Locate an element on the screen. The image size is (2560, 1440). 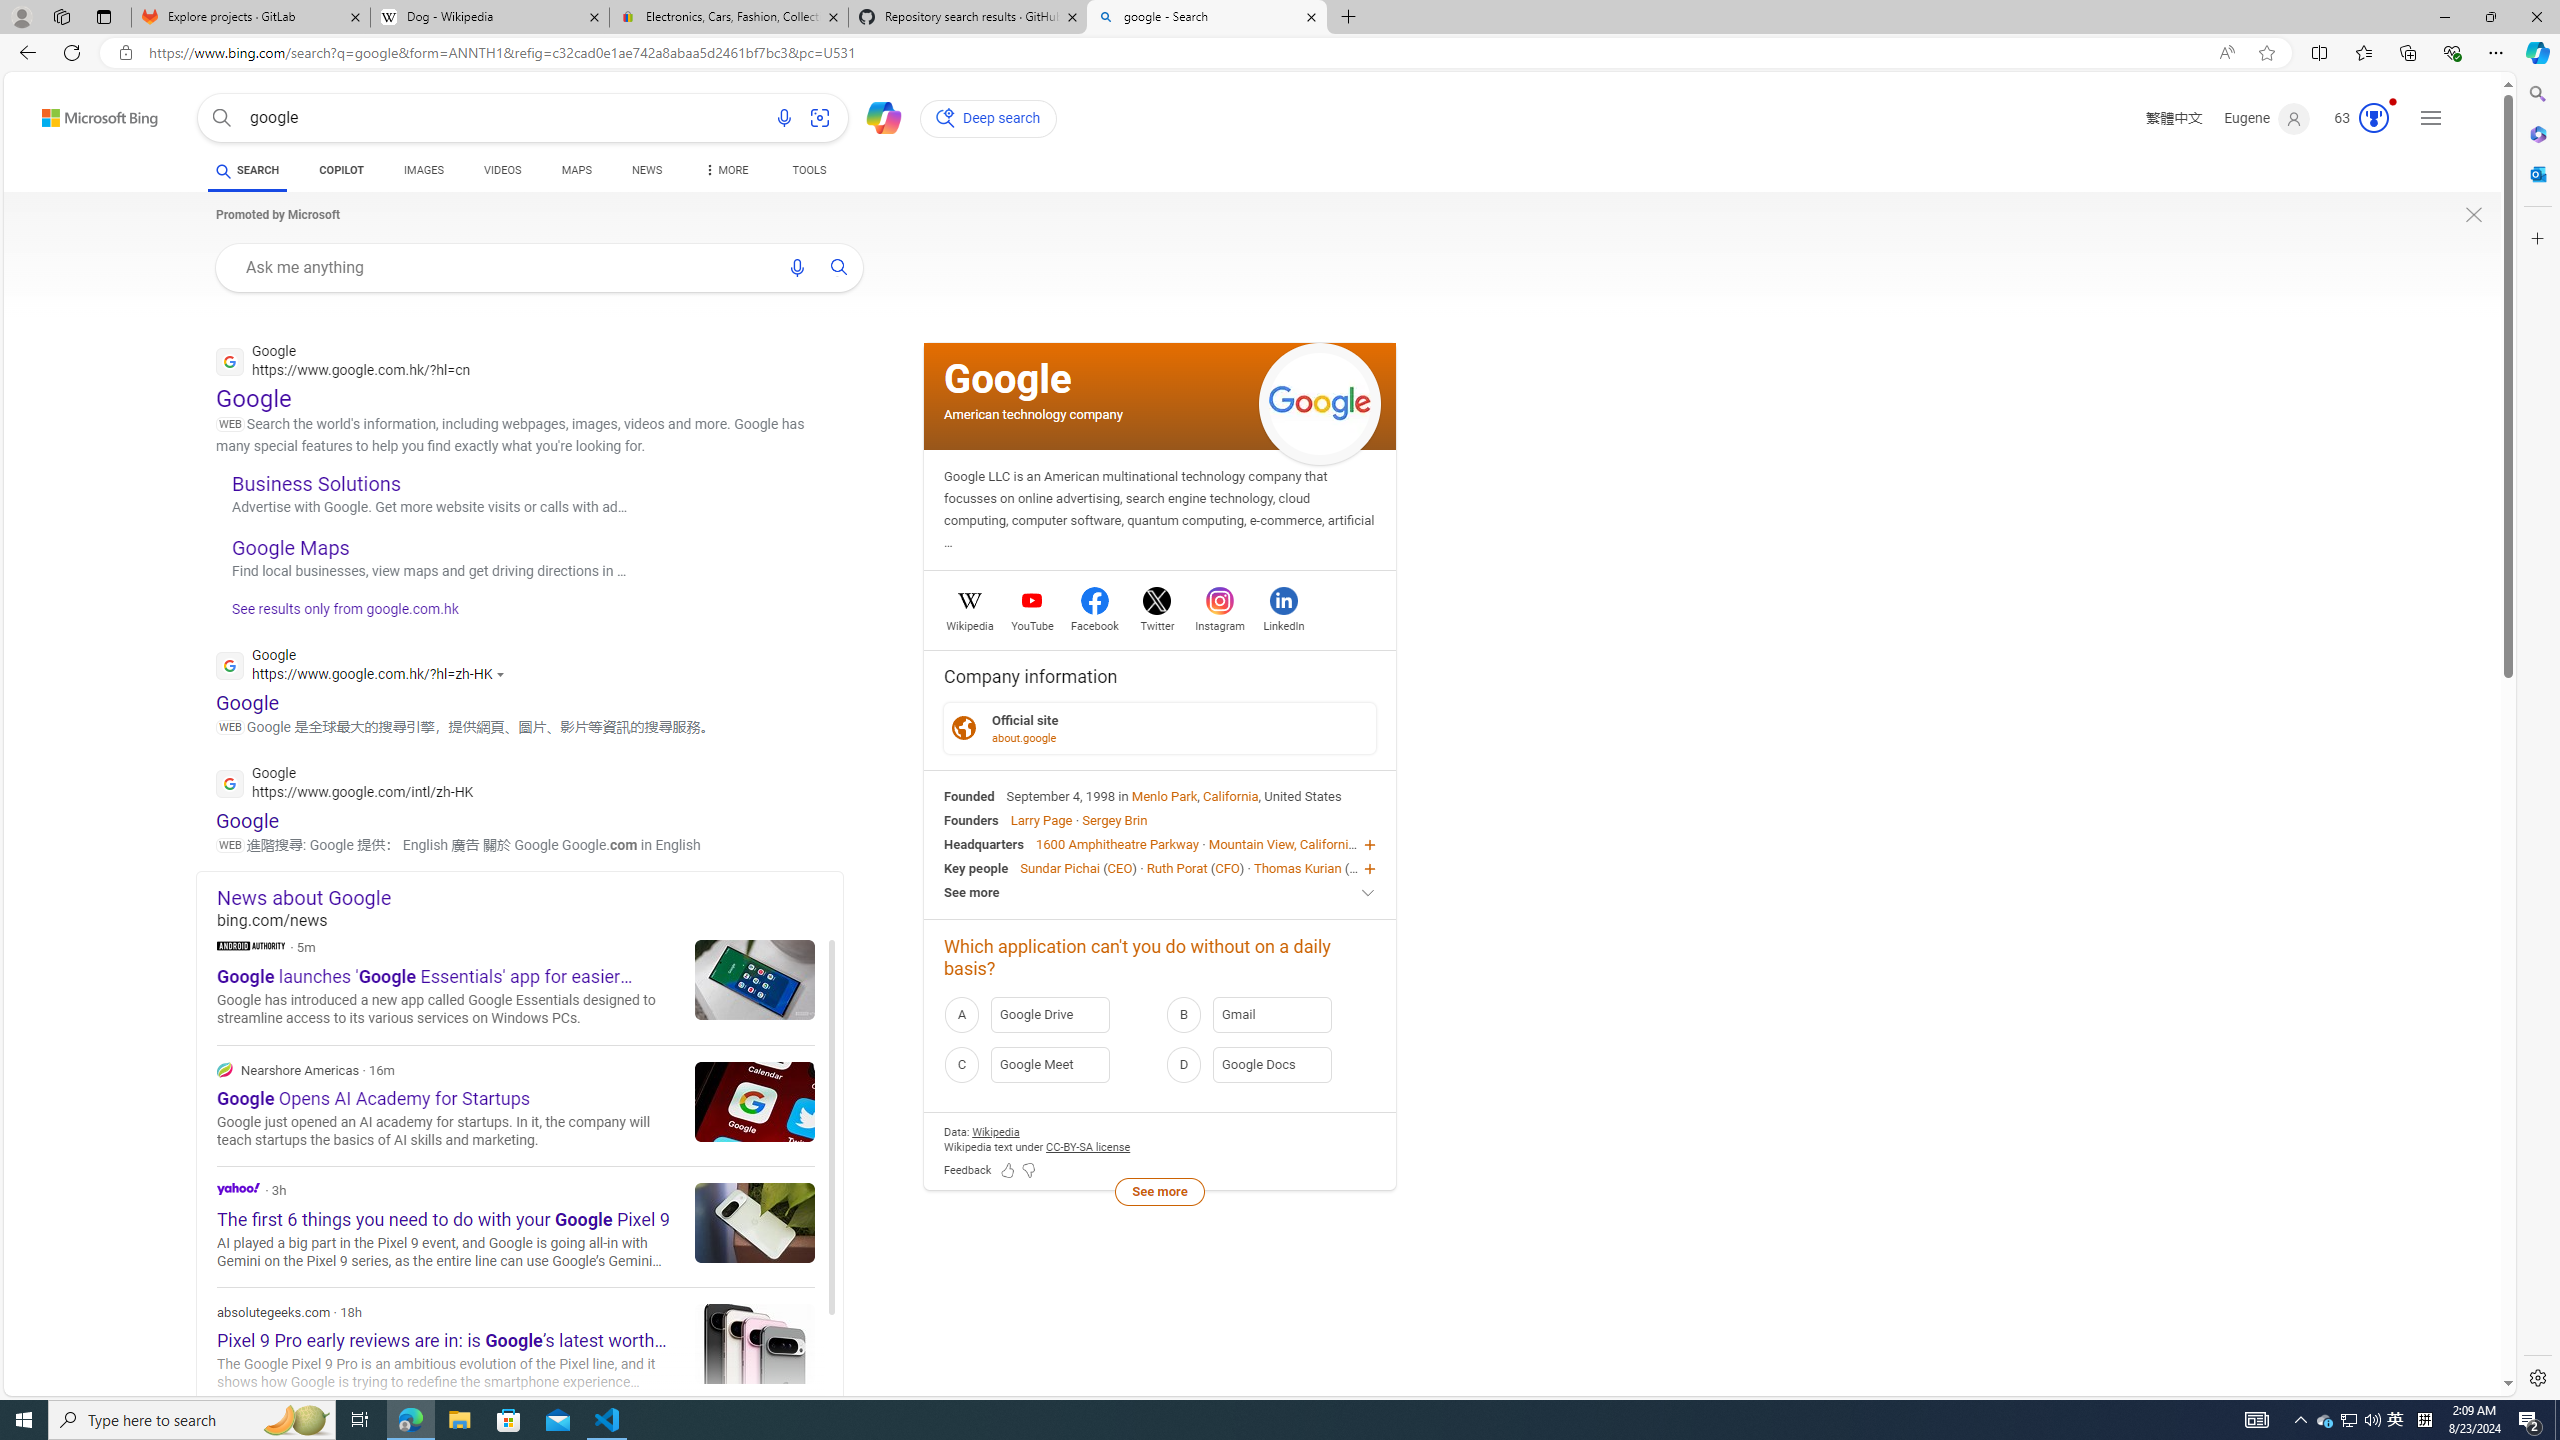
Wikipedia is located at coordinates (970, 623).